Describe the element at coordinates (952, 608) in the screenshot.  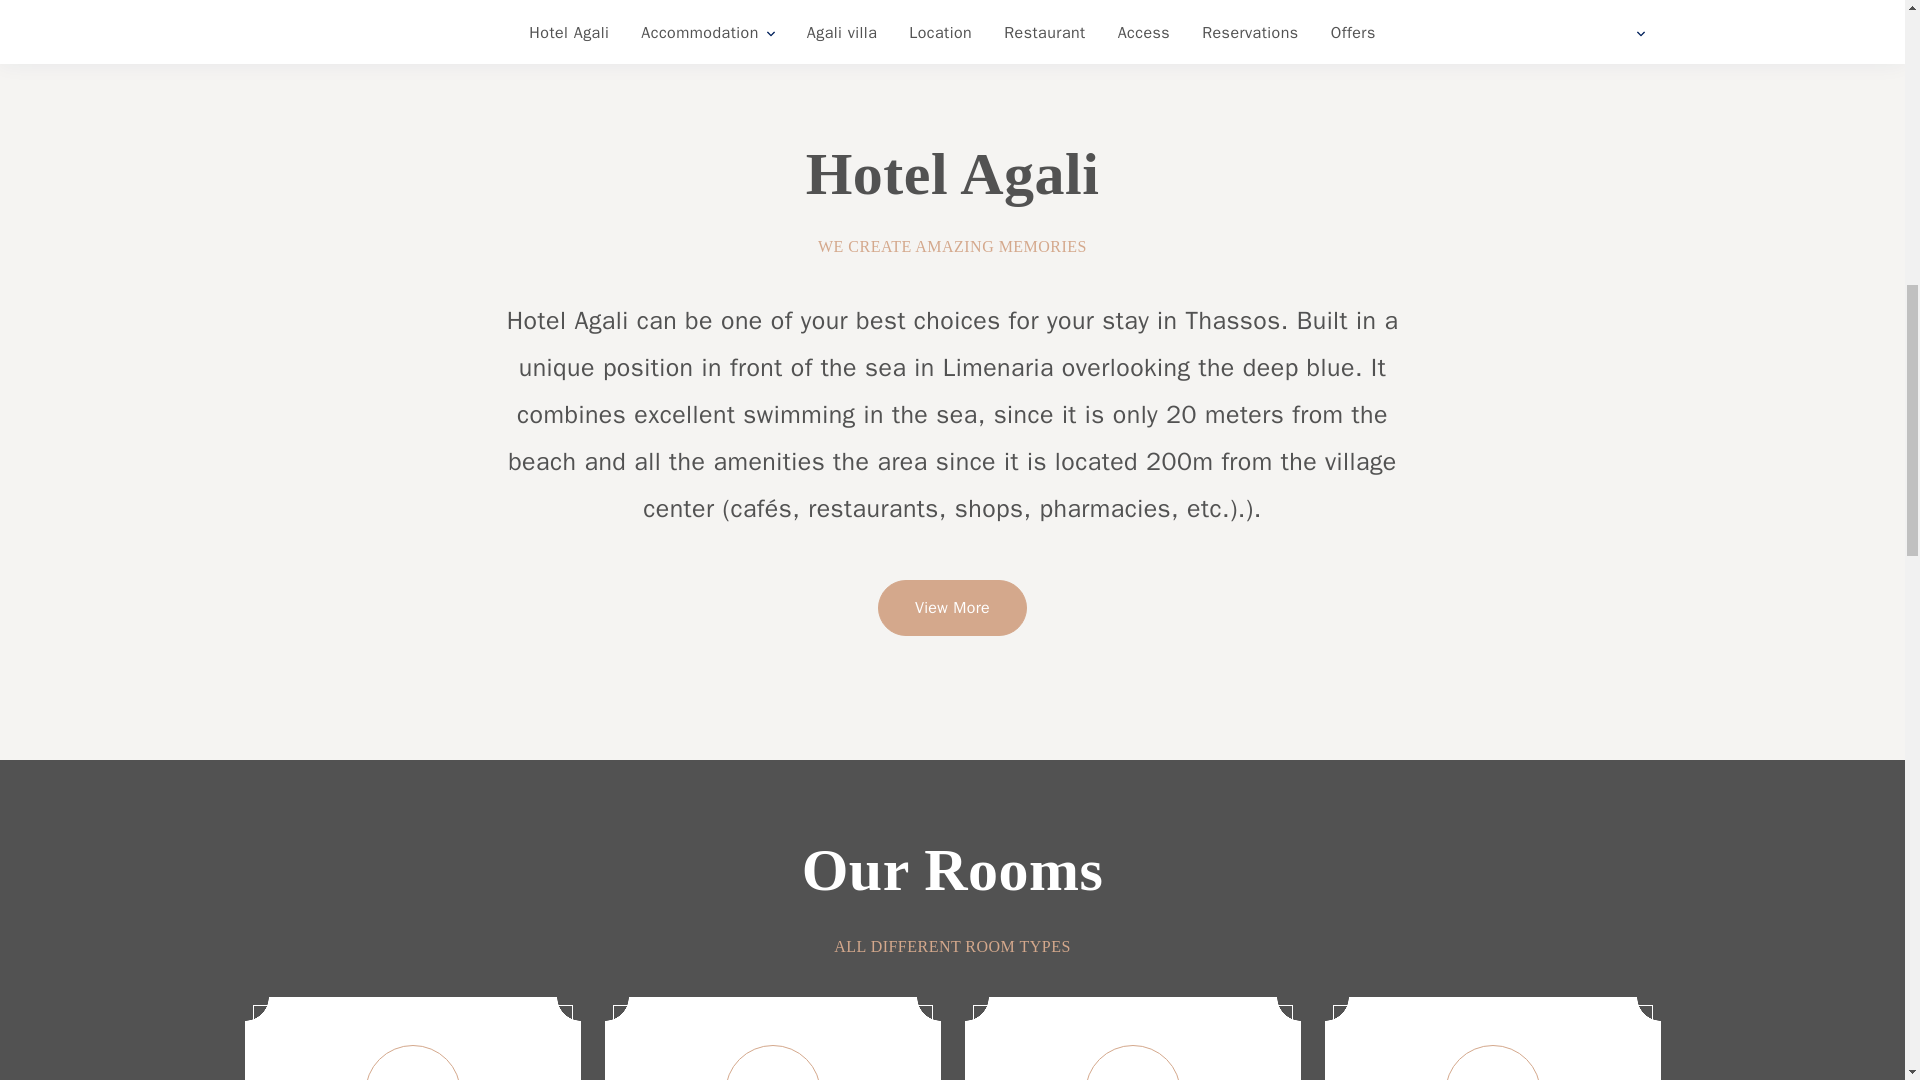
I see `View More` at that location.